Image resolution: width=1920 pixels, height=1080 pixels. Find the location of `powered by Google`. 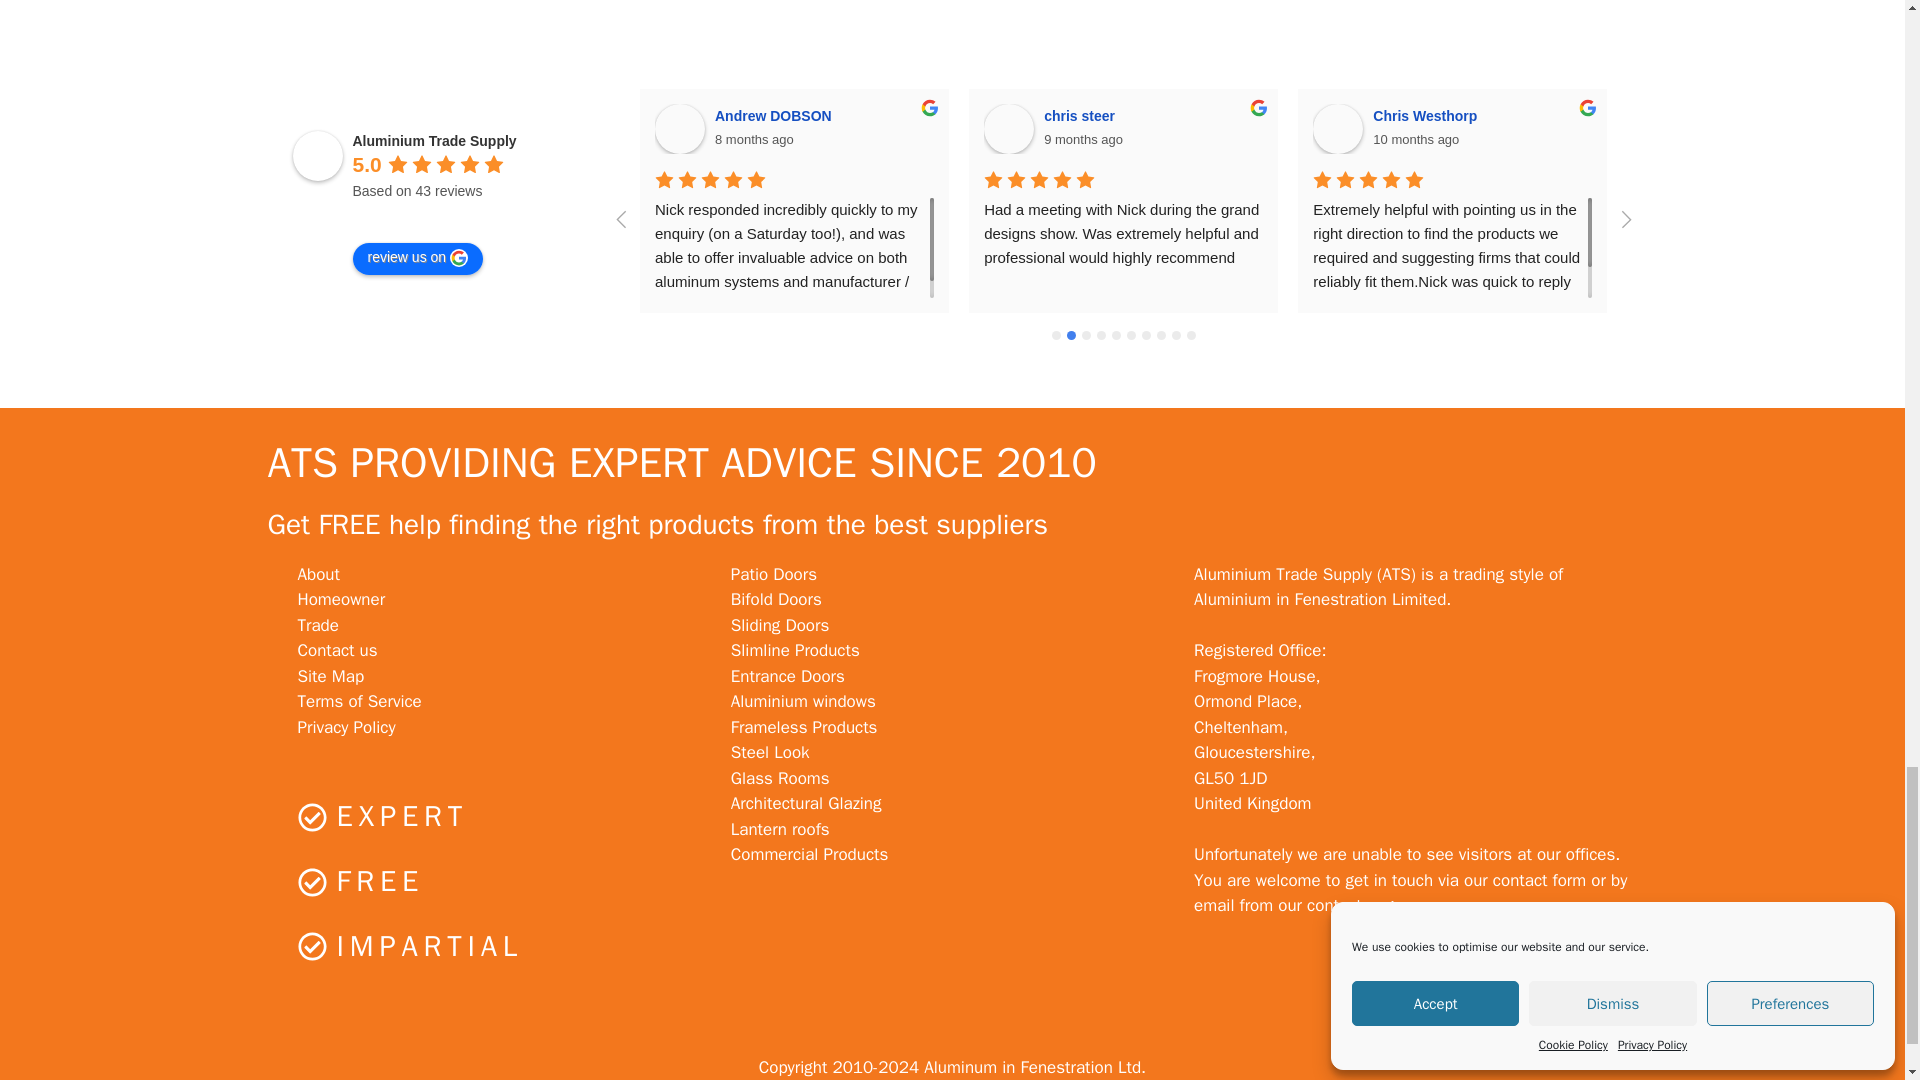

powered by Google is located at coordinates (423, 216).